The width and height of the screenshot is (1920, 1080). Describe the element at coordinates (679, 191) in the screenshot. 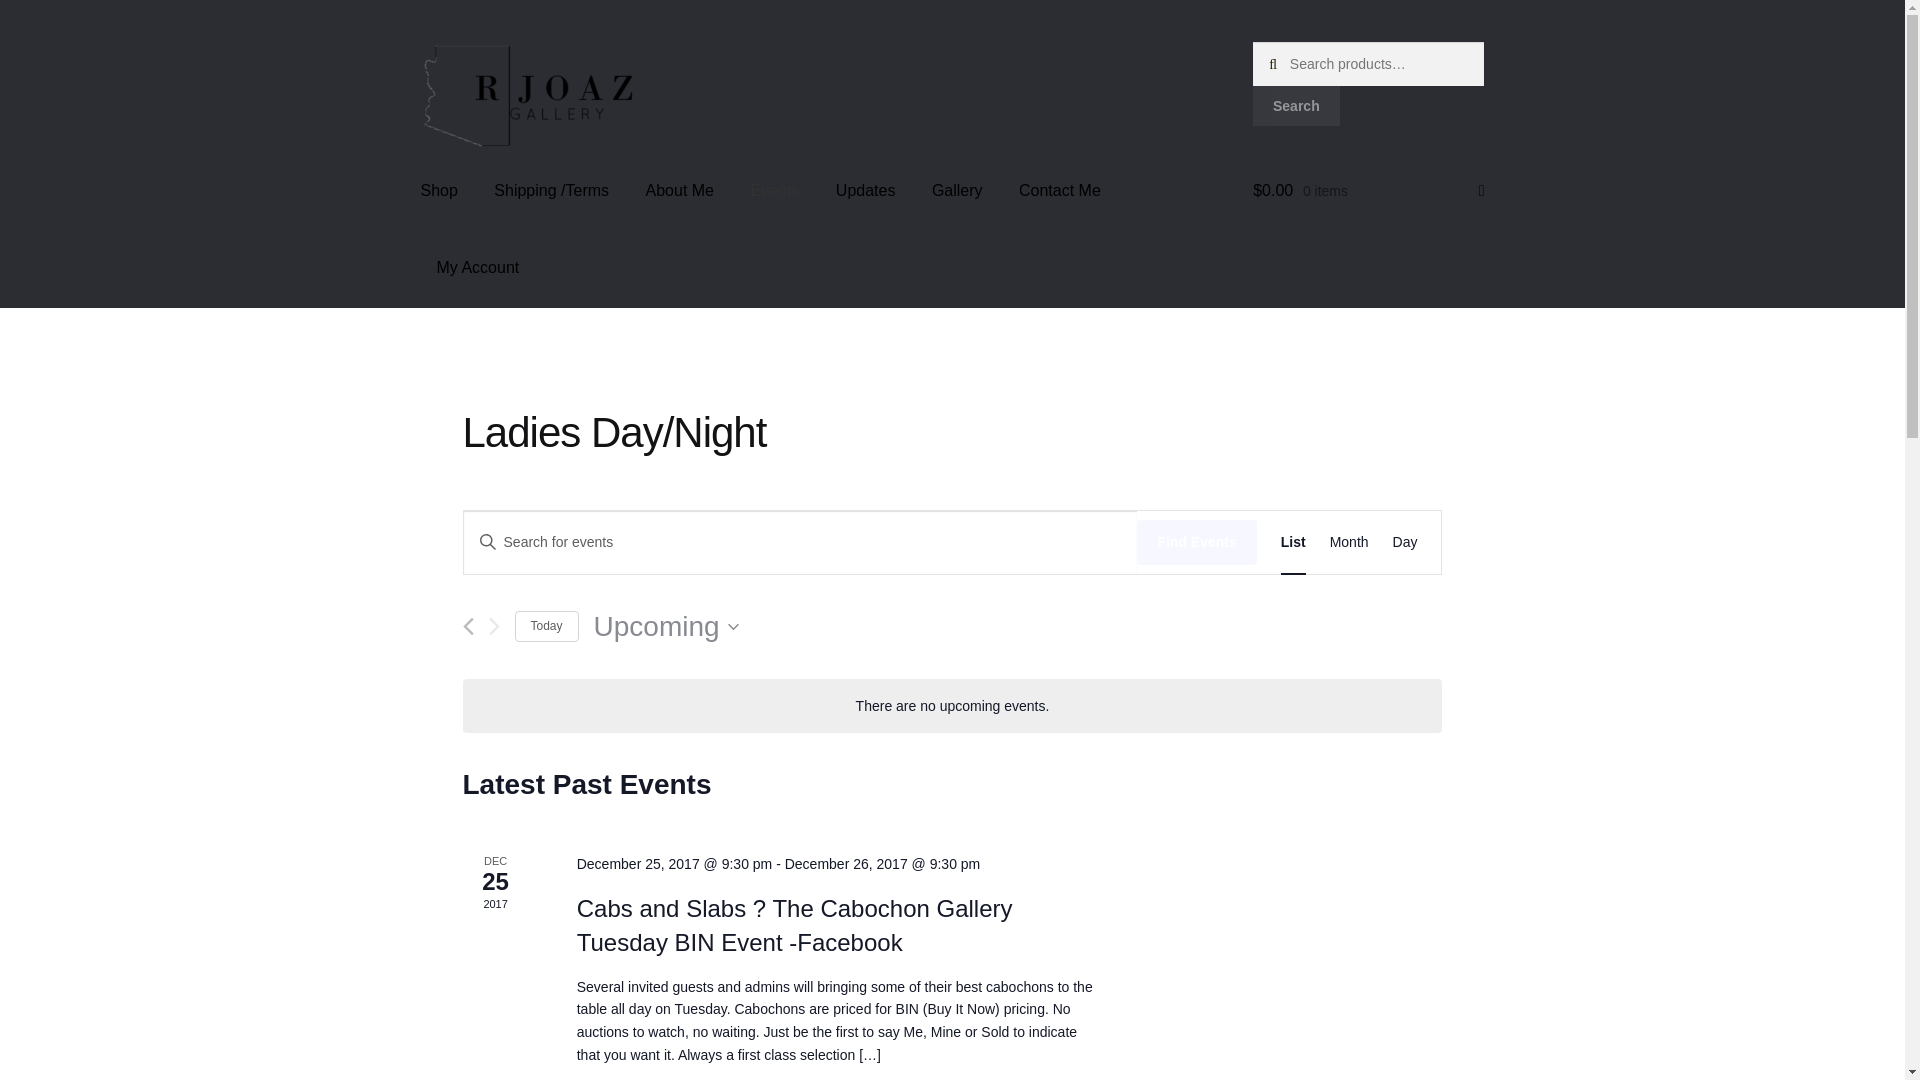

I see `About Me` at that location.